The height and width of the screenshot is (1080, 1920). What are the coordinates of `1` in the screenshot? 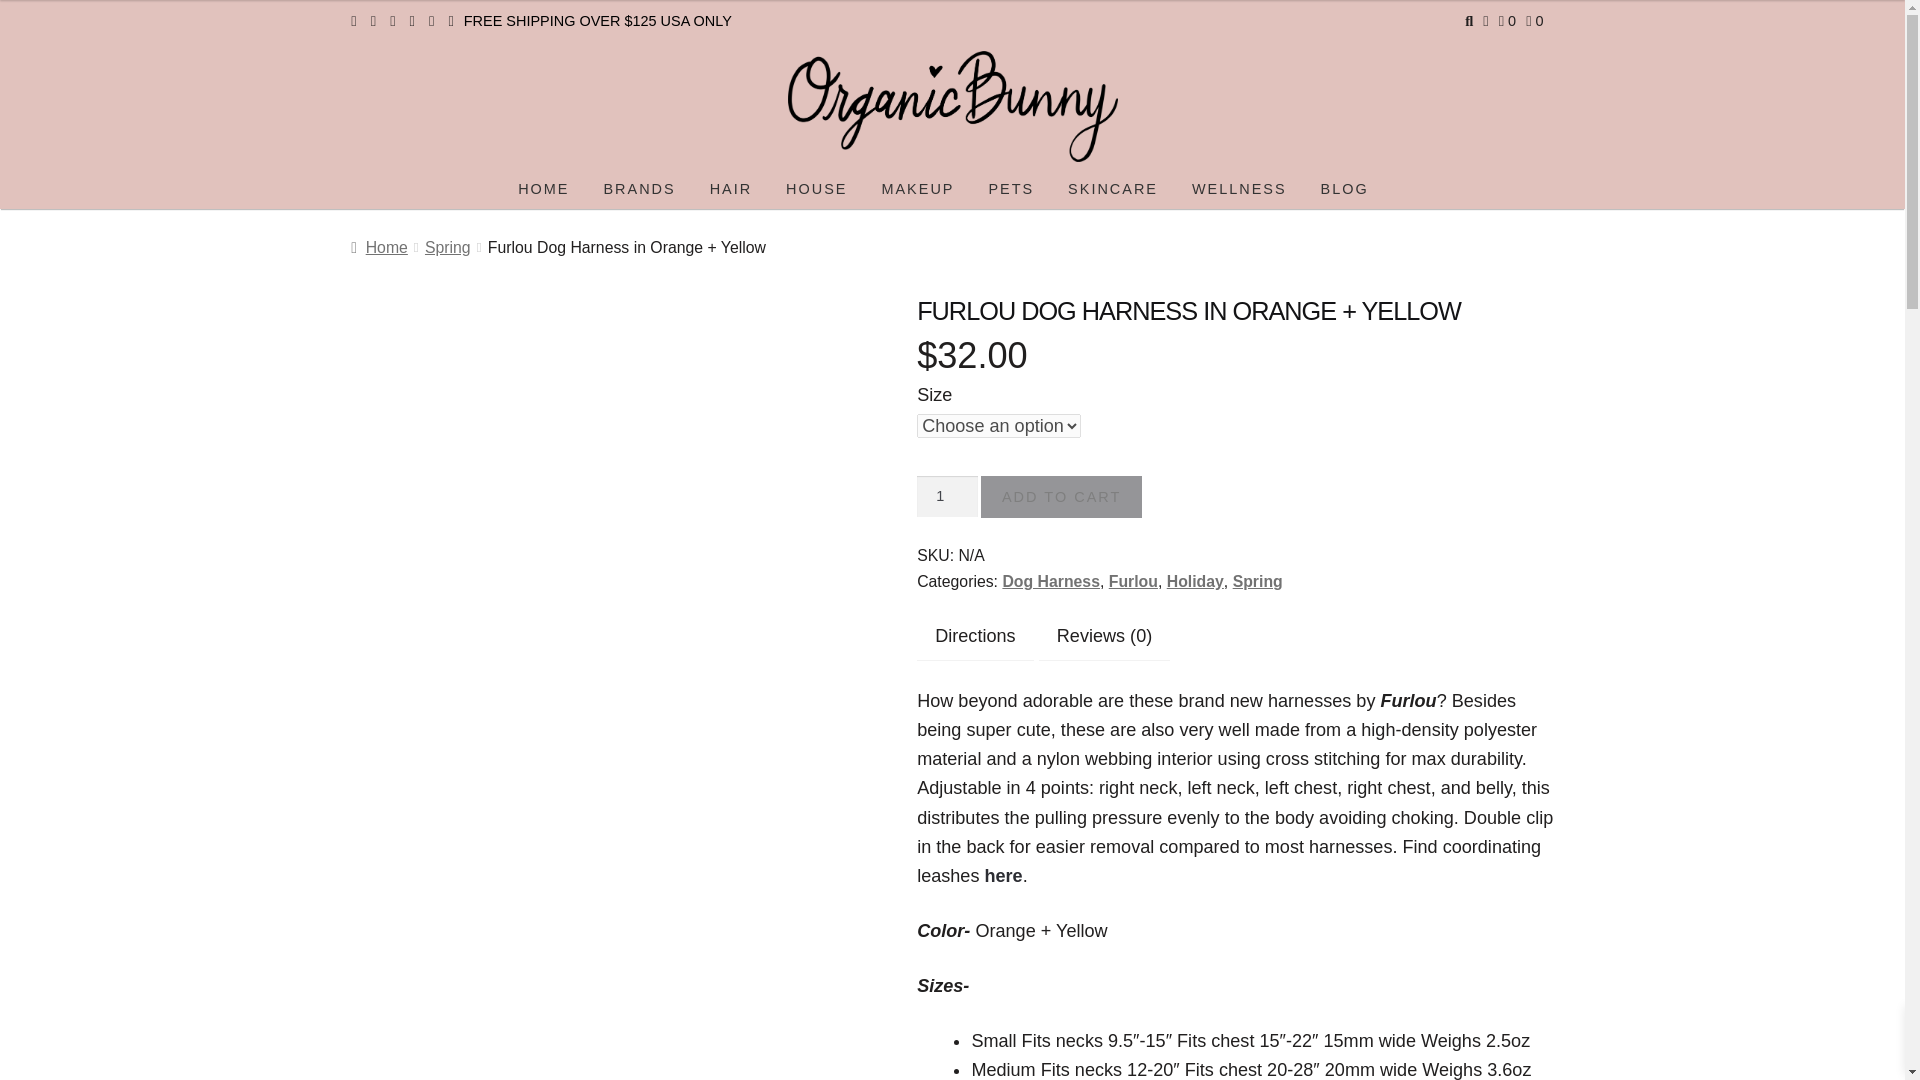 It's located at (947, 496).